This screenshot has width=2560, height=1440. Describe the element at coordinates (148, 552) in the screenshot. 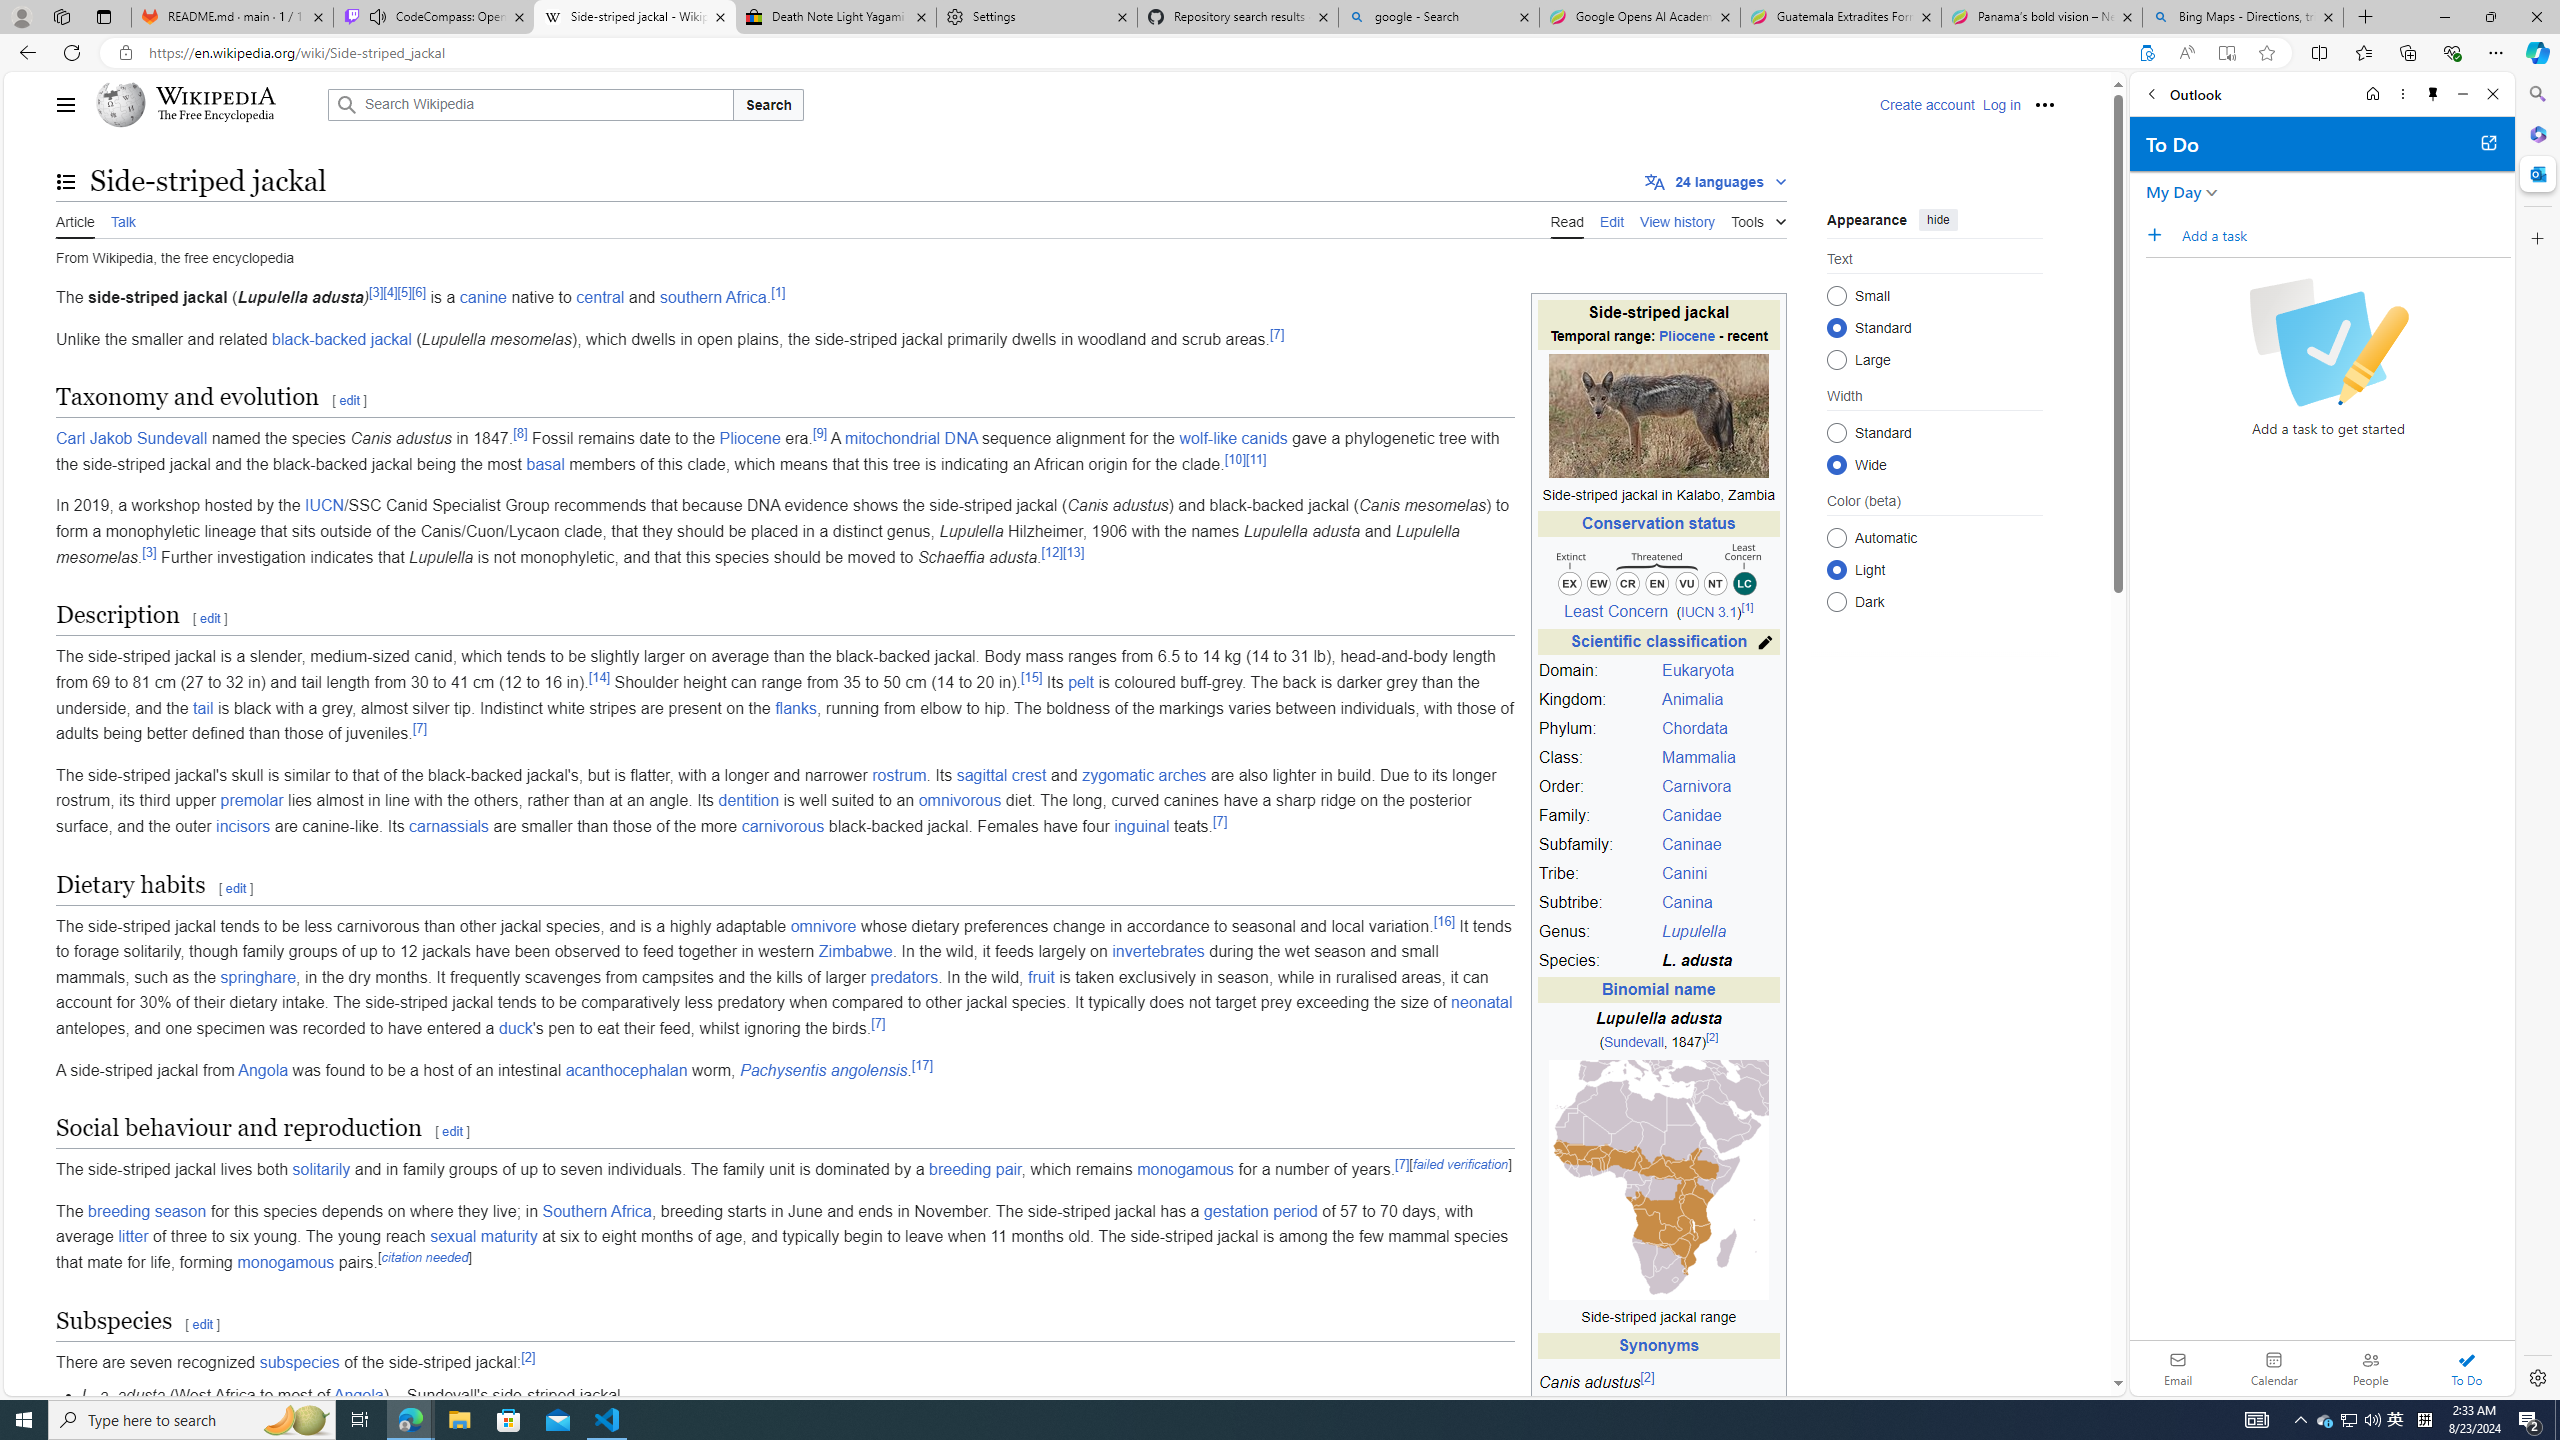

I see `[3]` at that location.